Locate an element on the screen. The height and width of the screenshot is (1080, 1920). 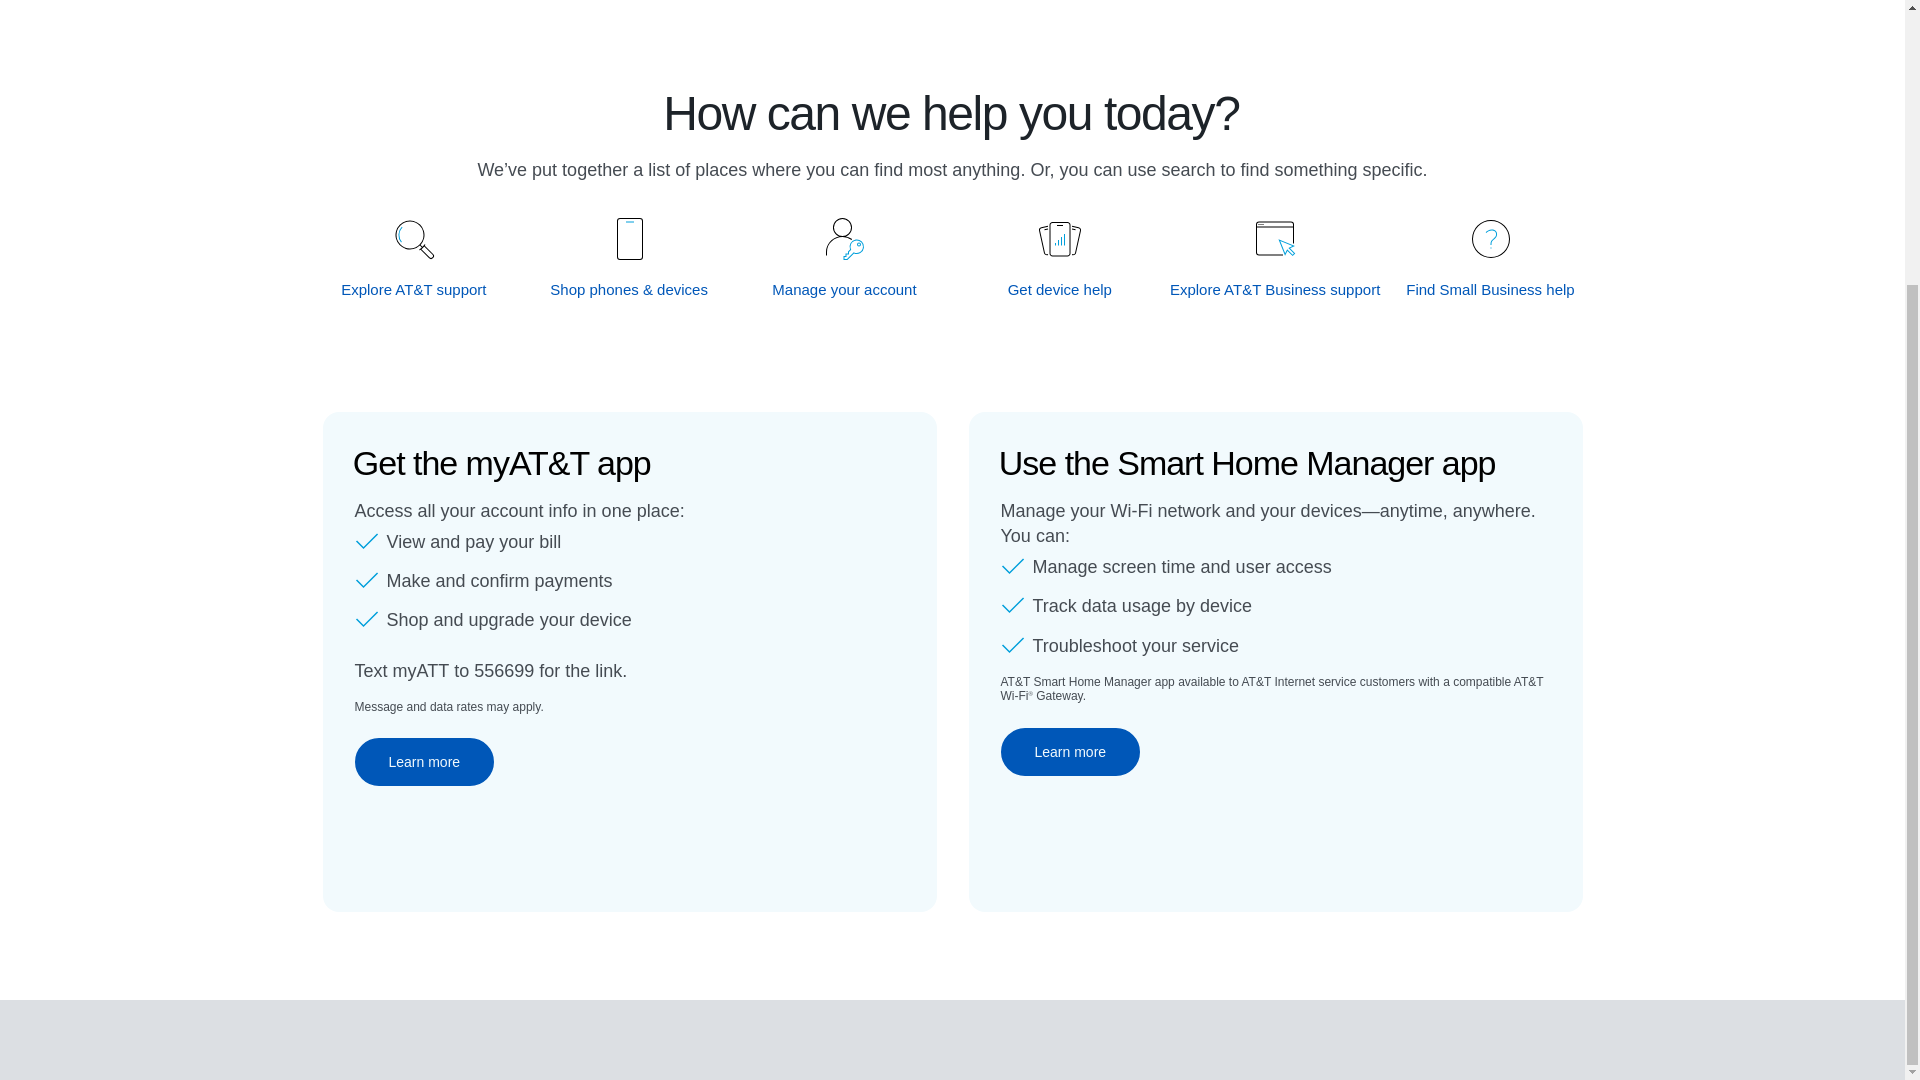
Get device help is located at coordinates (1060, 289).